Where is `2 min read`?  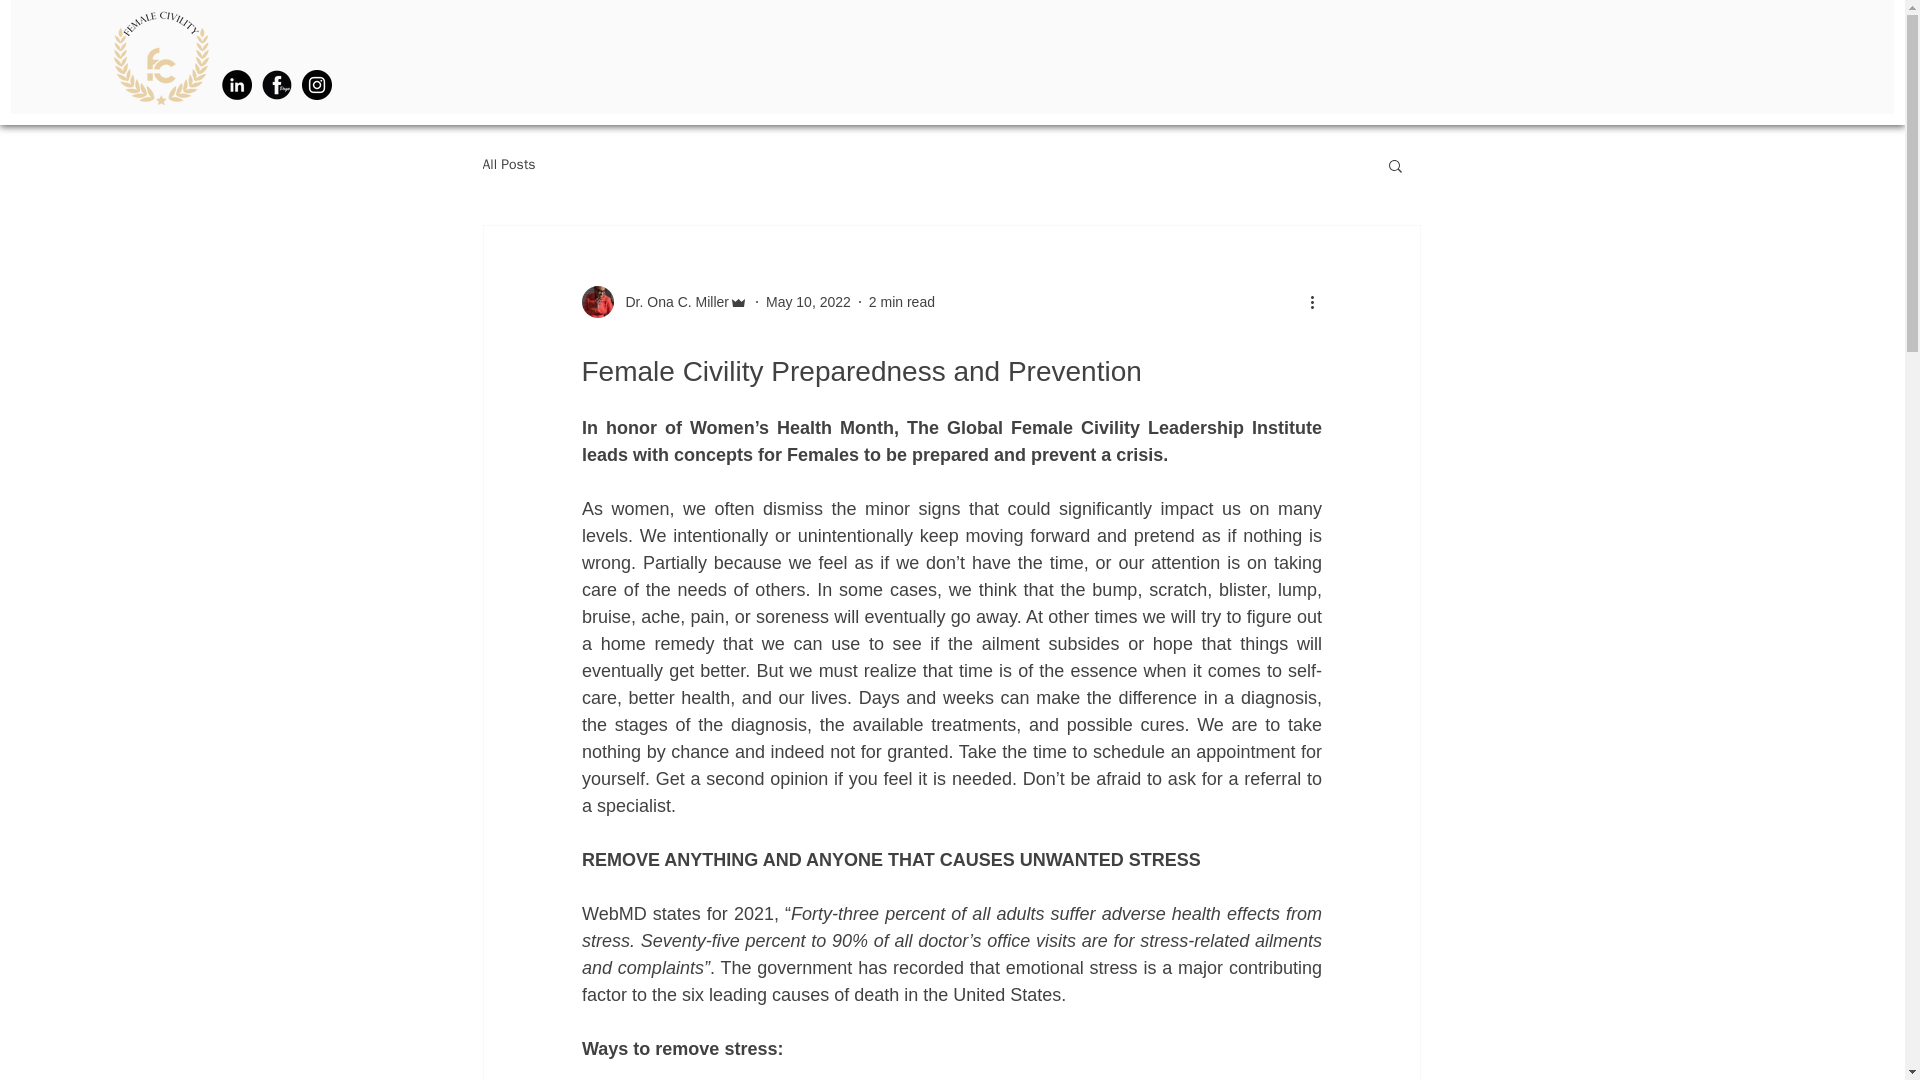 2 min read is located at coordinates (902, 301).